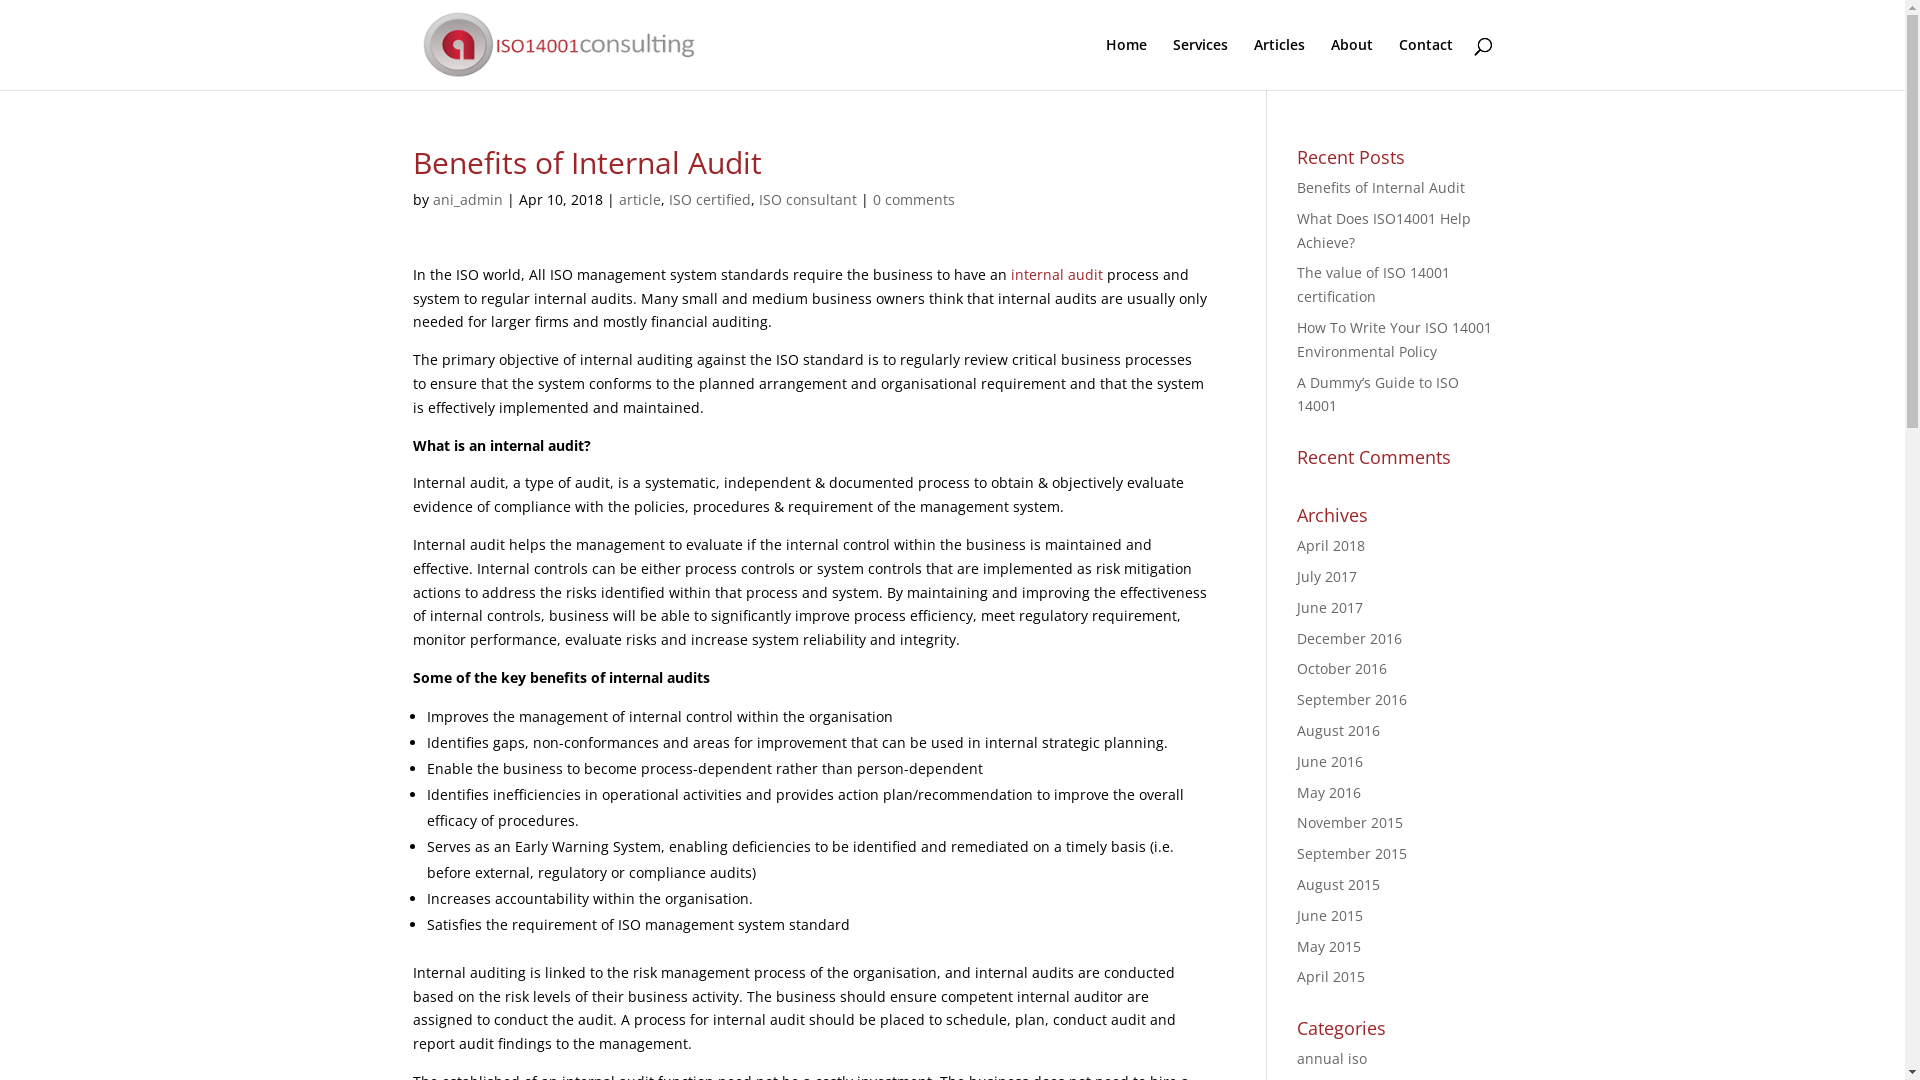  What do you see at coordinates (1330, 608) in the screenshot?
I see `June 2017` at bounding box center [1330, 608].